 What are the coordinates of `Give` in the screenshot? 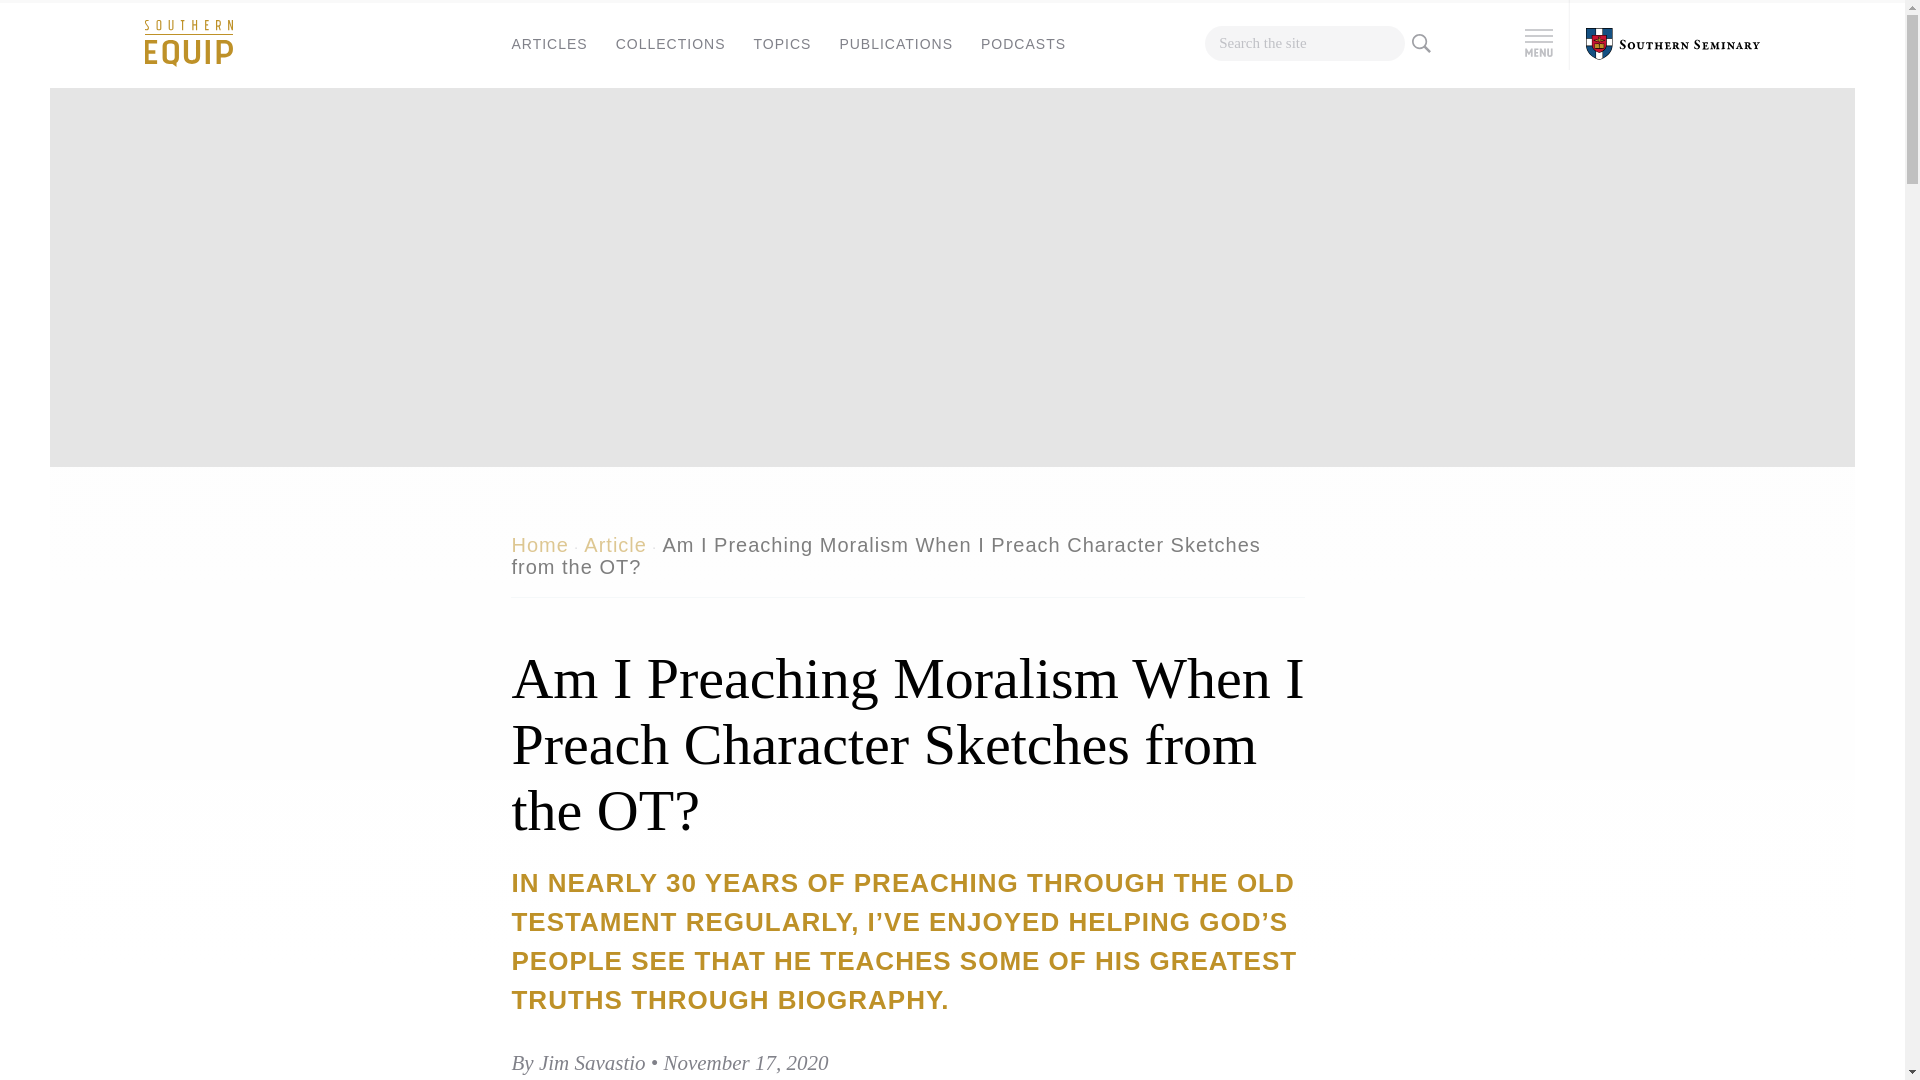 It's located at (166, 290).